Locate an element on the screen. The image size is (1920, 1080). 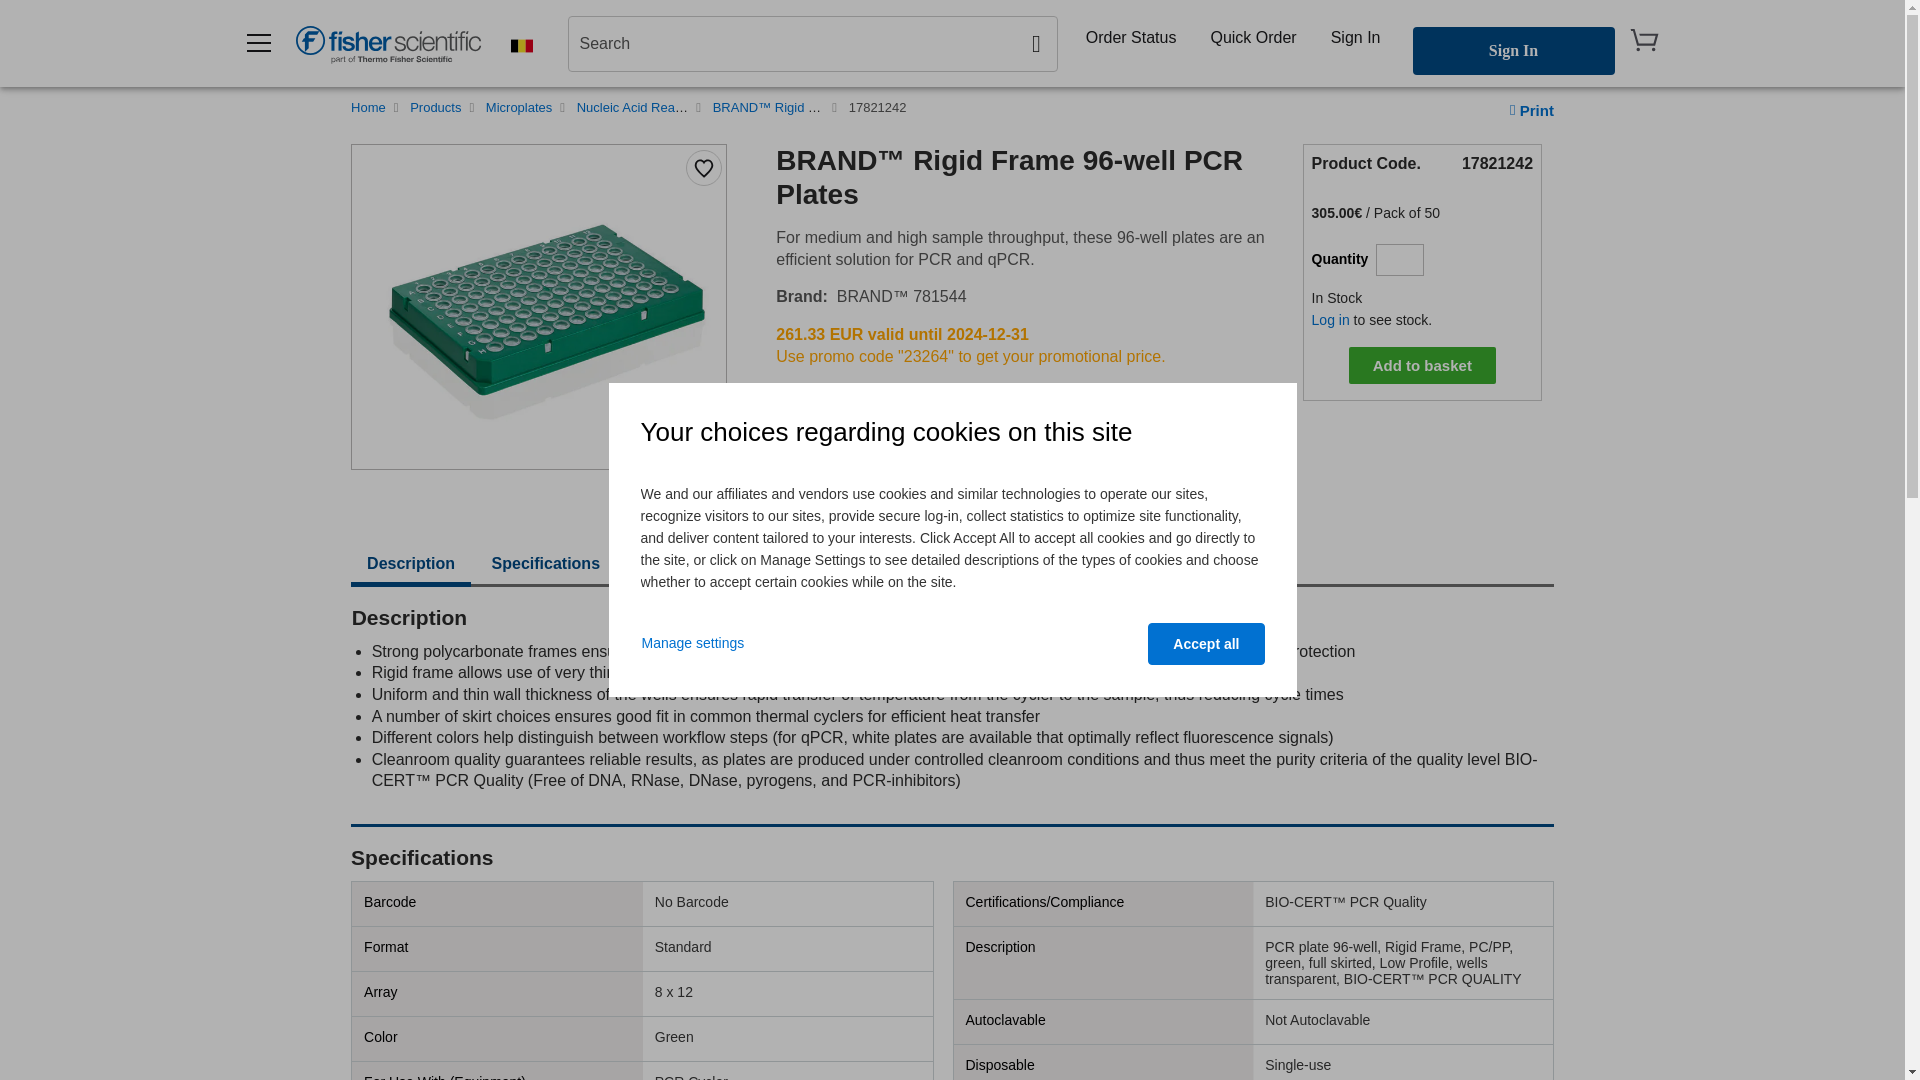
Order Status is located at coordinates (1130, 37).